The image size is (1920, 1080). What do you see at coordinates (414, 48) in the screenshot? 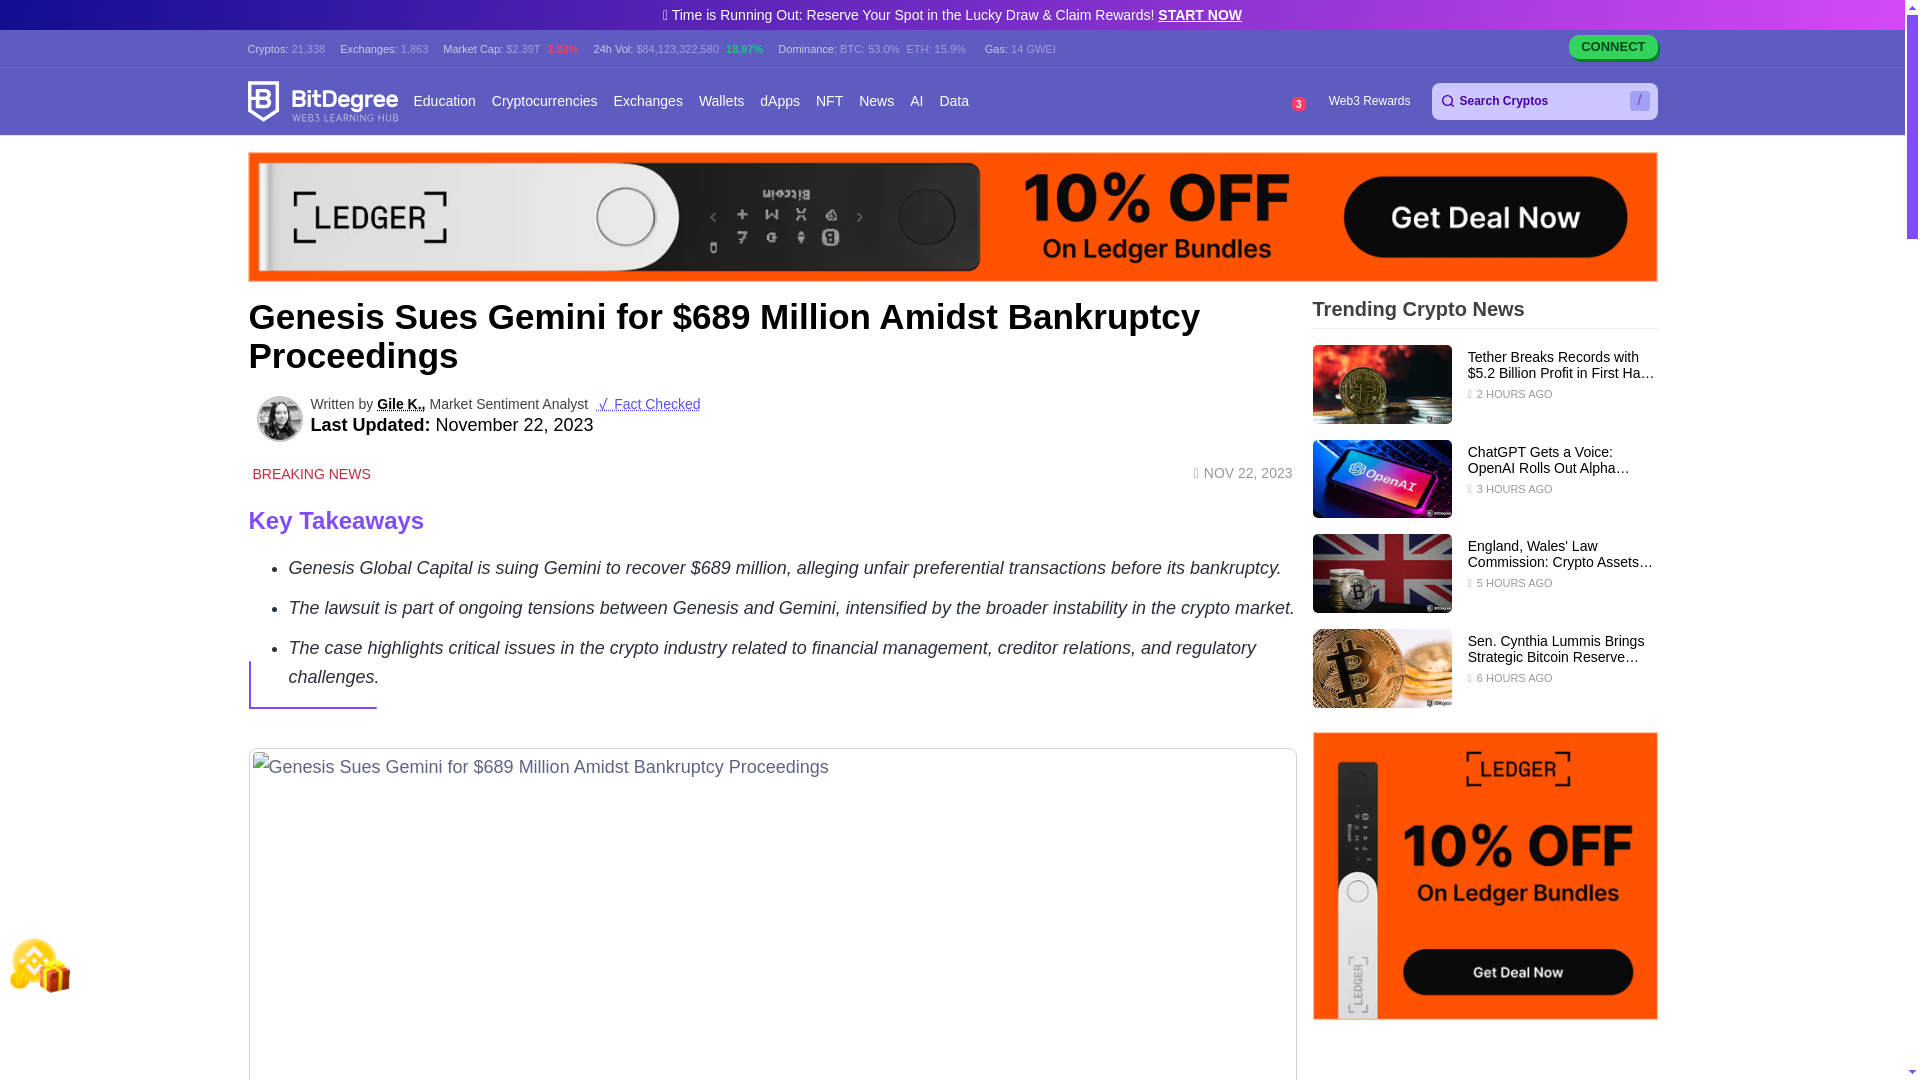
I see `1,863` at bounding box center [414, 48].